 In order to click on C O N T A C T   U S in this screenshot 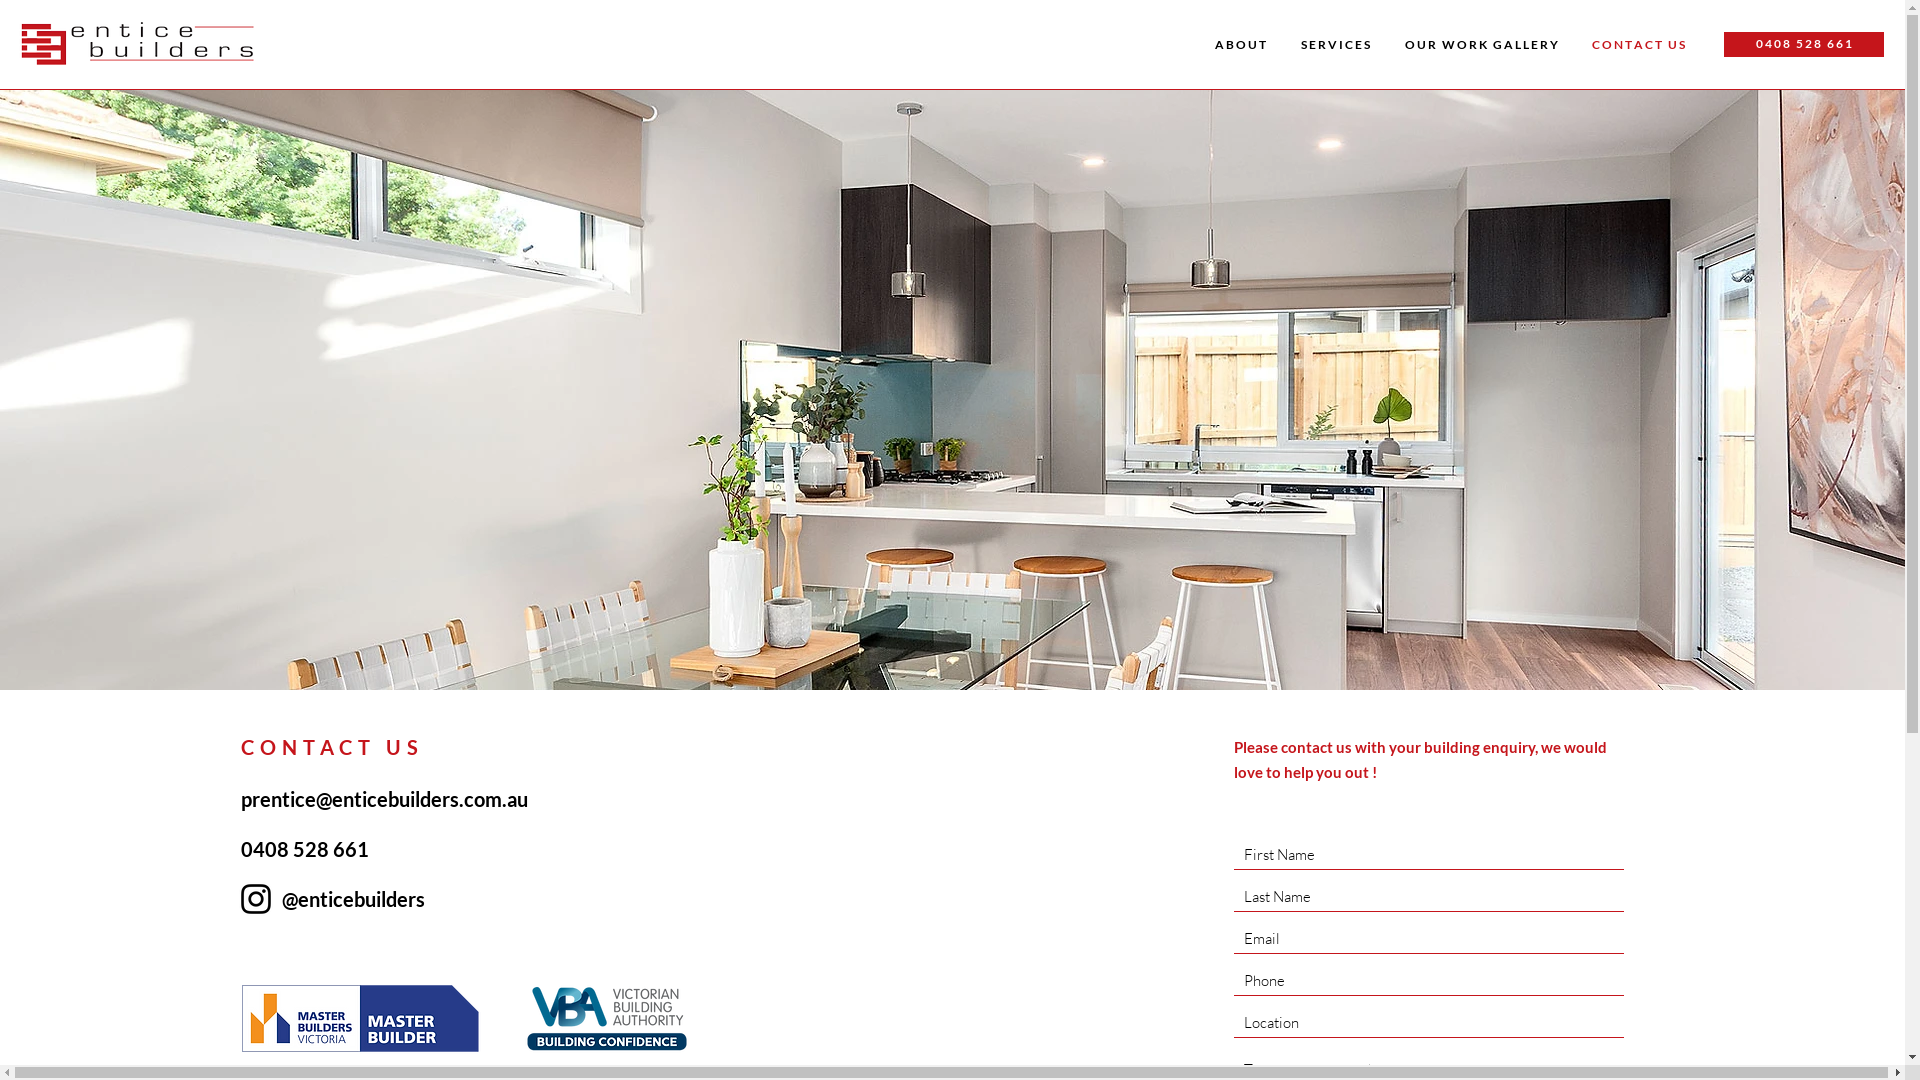, I will do `click(1638, 45)`.